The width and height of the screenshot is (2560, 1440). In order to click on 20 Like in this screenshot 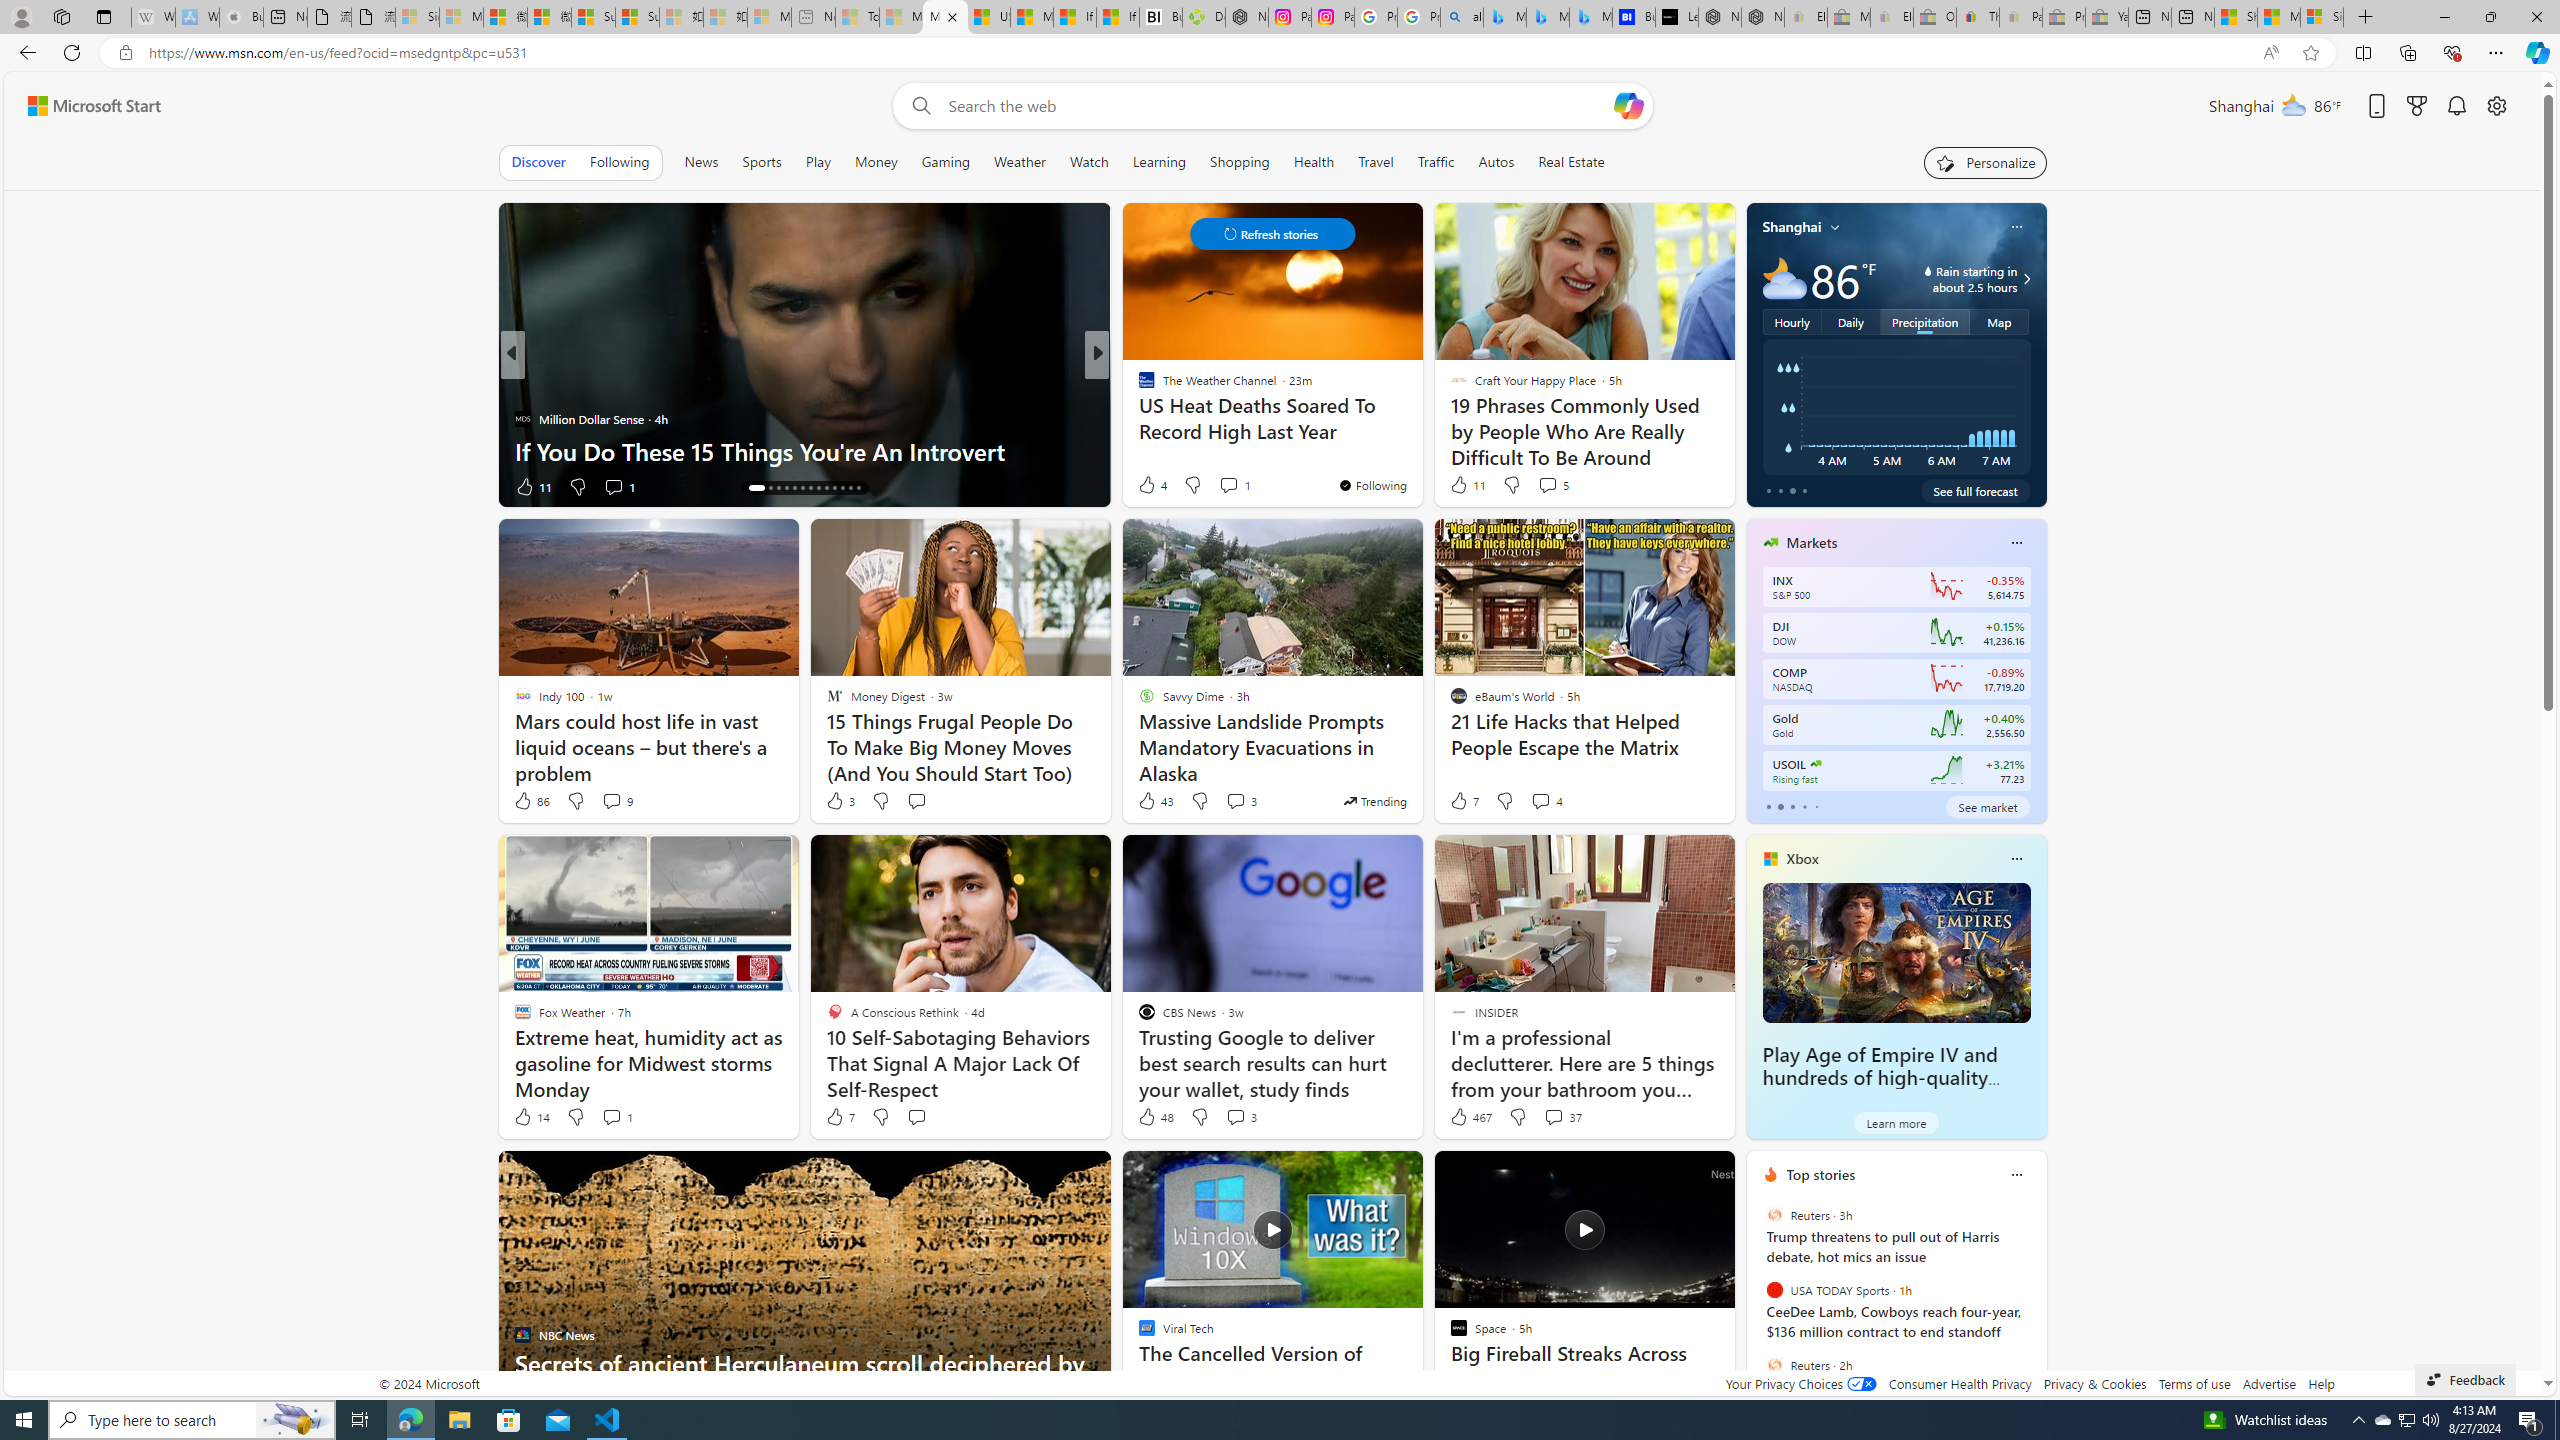, I will do `click(1148, 486)`.